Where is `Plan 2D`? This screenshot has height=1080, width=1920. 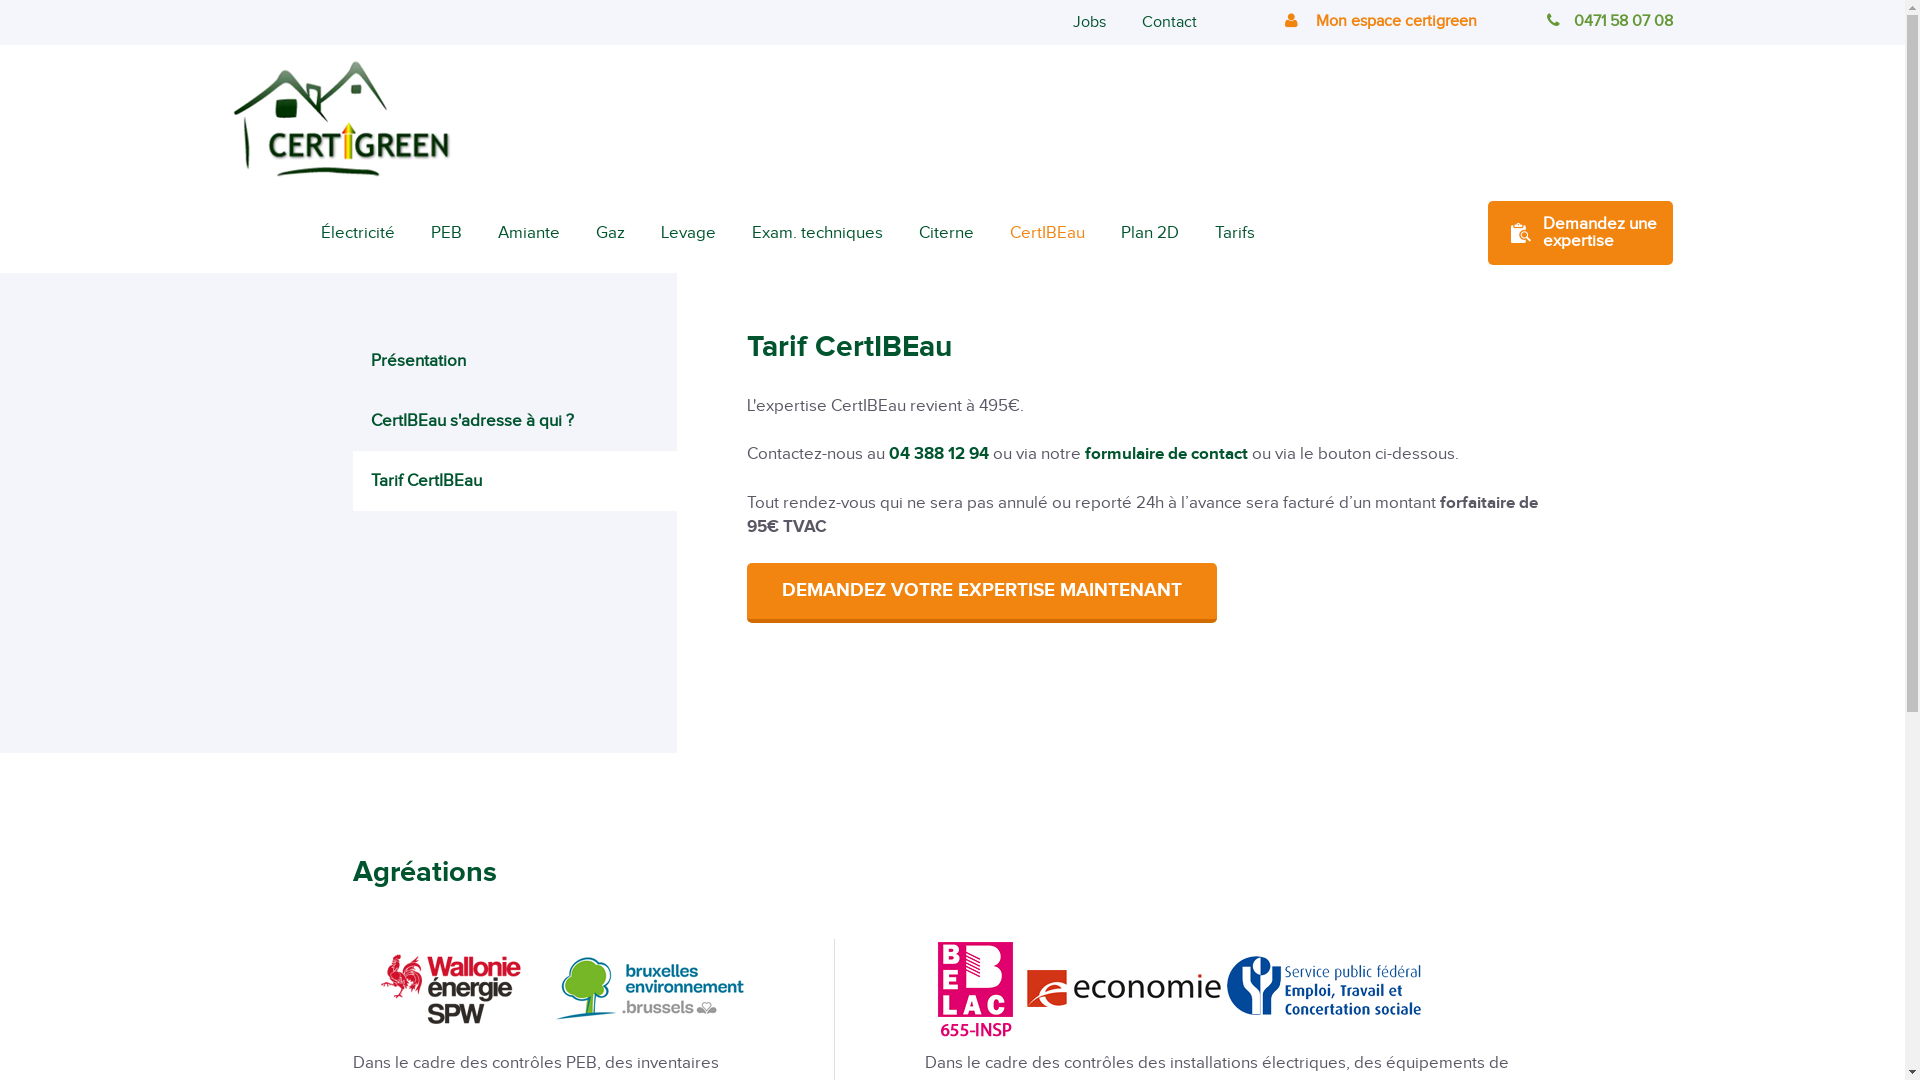 Plan 2D is located at coordinates (1149, 233).